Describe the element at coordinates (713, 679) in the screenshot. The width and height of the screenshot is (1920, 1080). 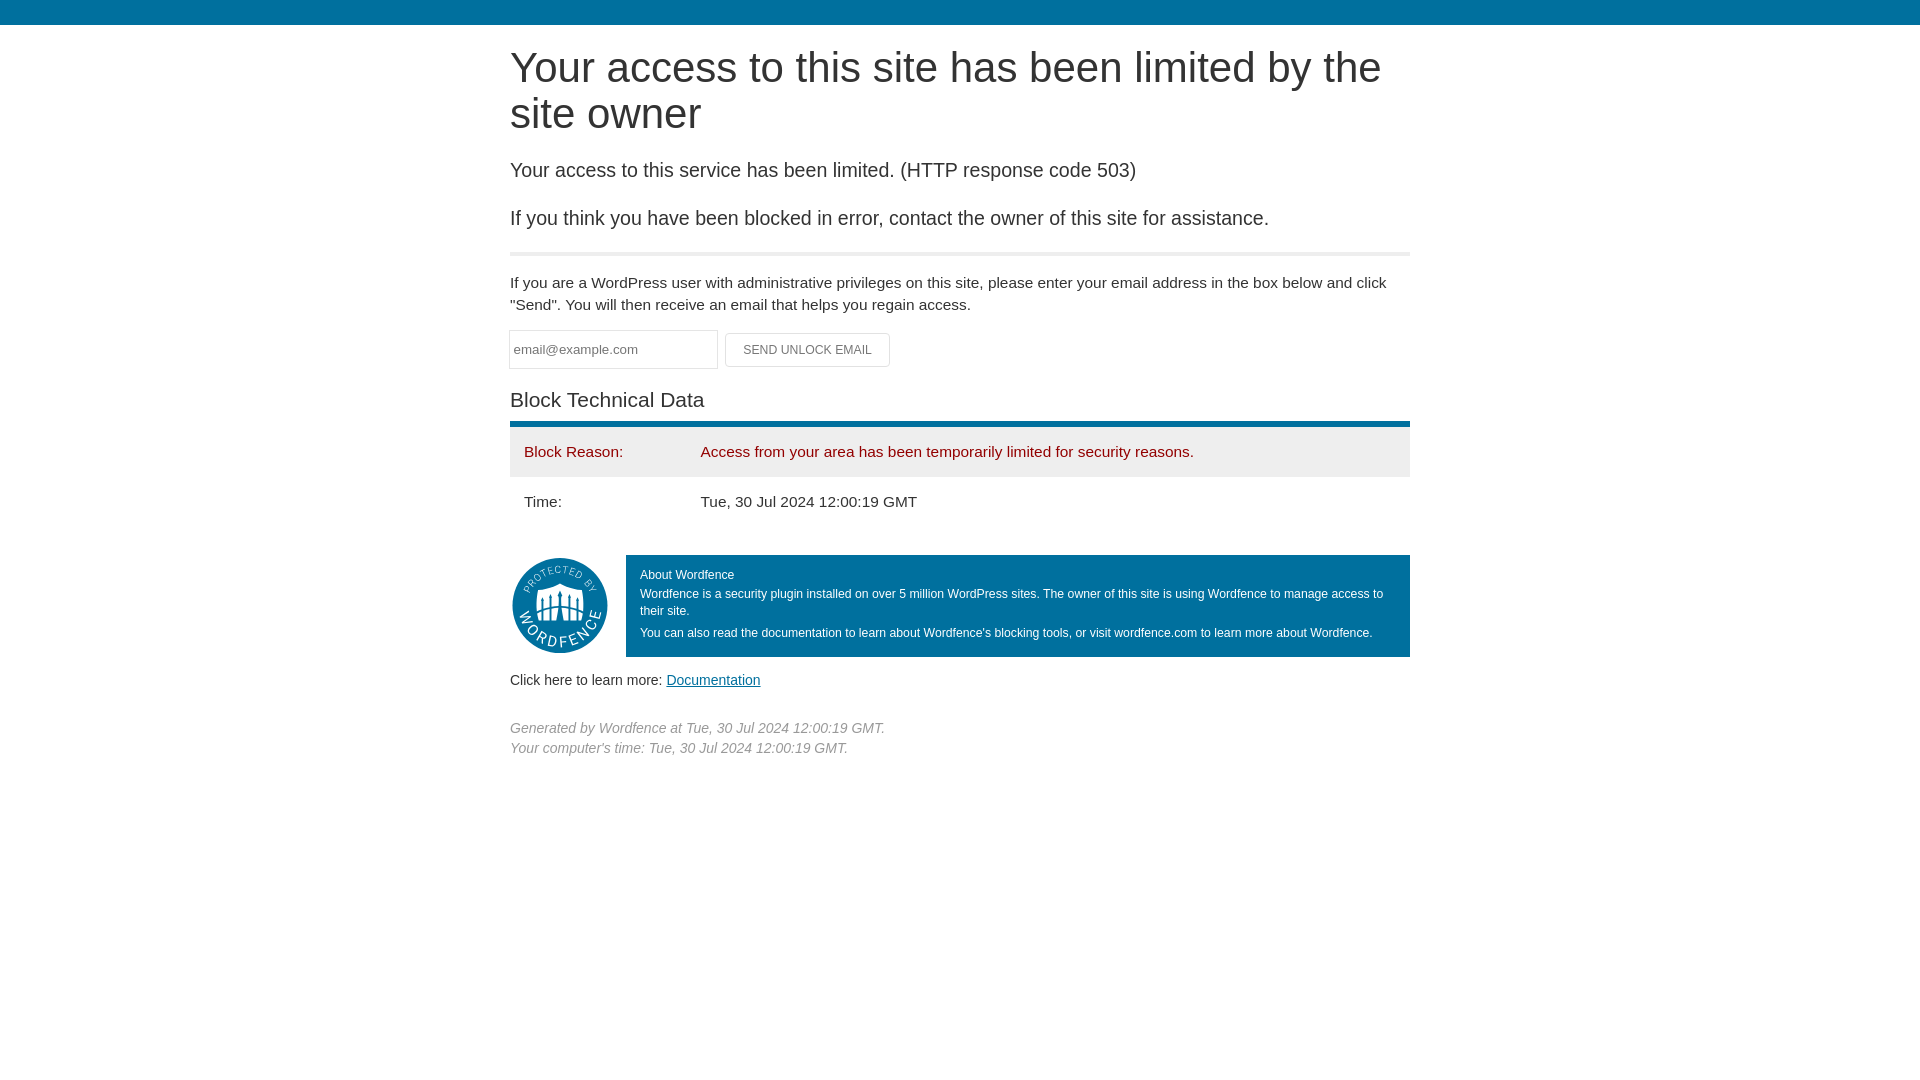
I see `Documentation` at that location.